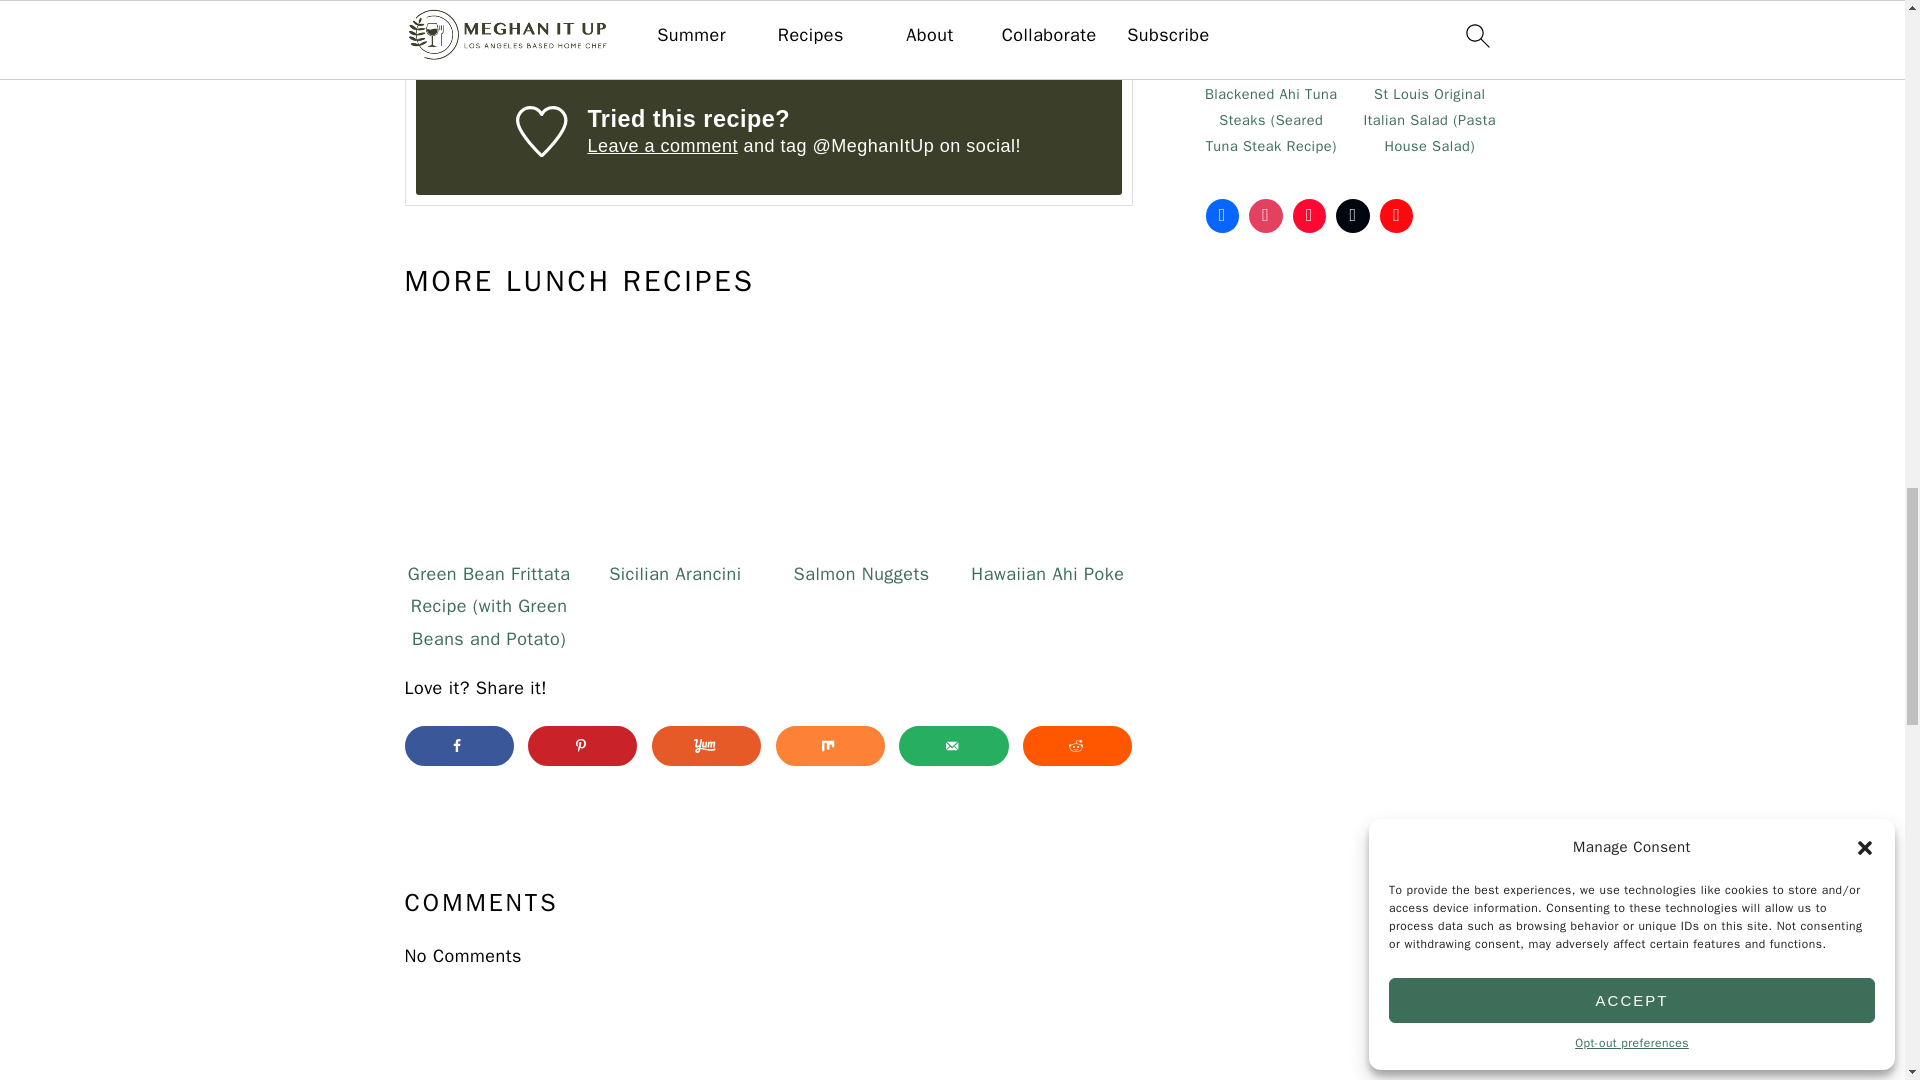 The image size is (1920, 1080). Describe the element at coordinates (582, 745) in the screenshot. I see `Save to Pinterest` at that location.